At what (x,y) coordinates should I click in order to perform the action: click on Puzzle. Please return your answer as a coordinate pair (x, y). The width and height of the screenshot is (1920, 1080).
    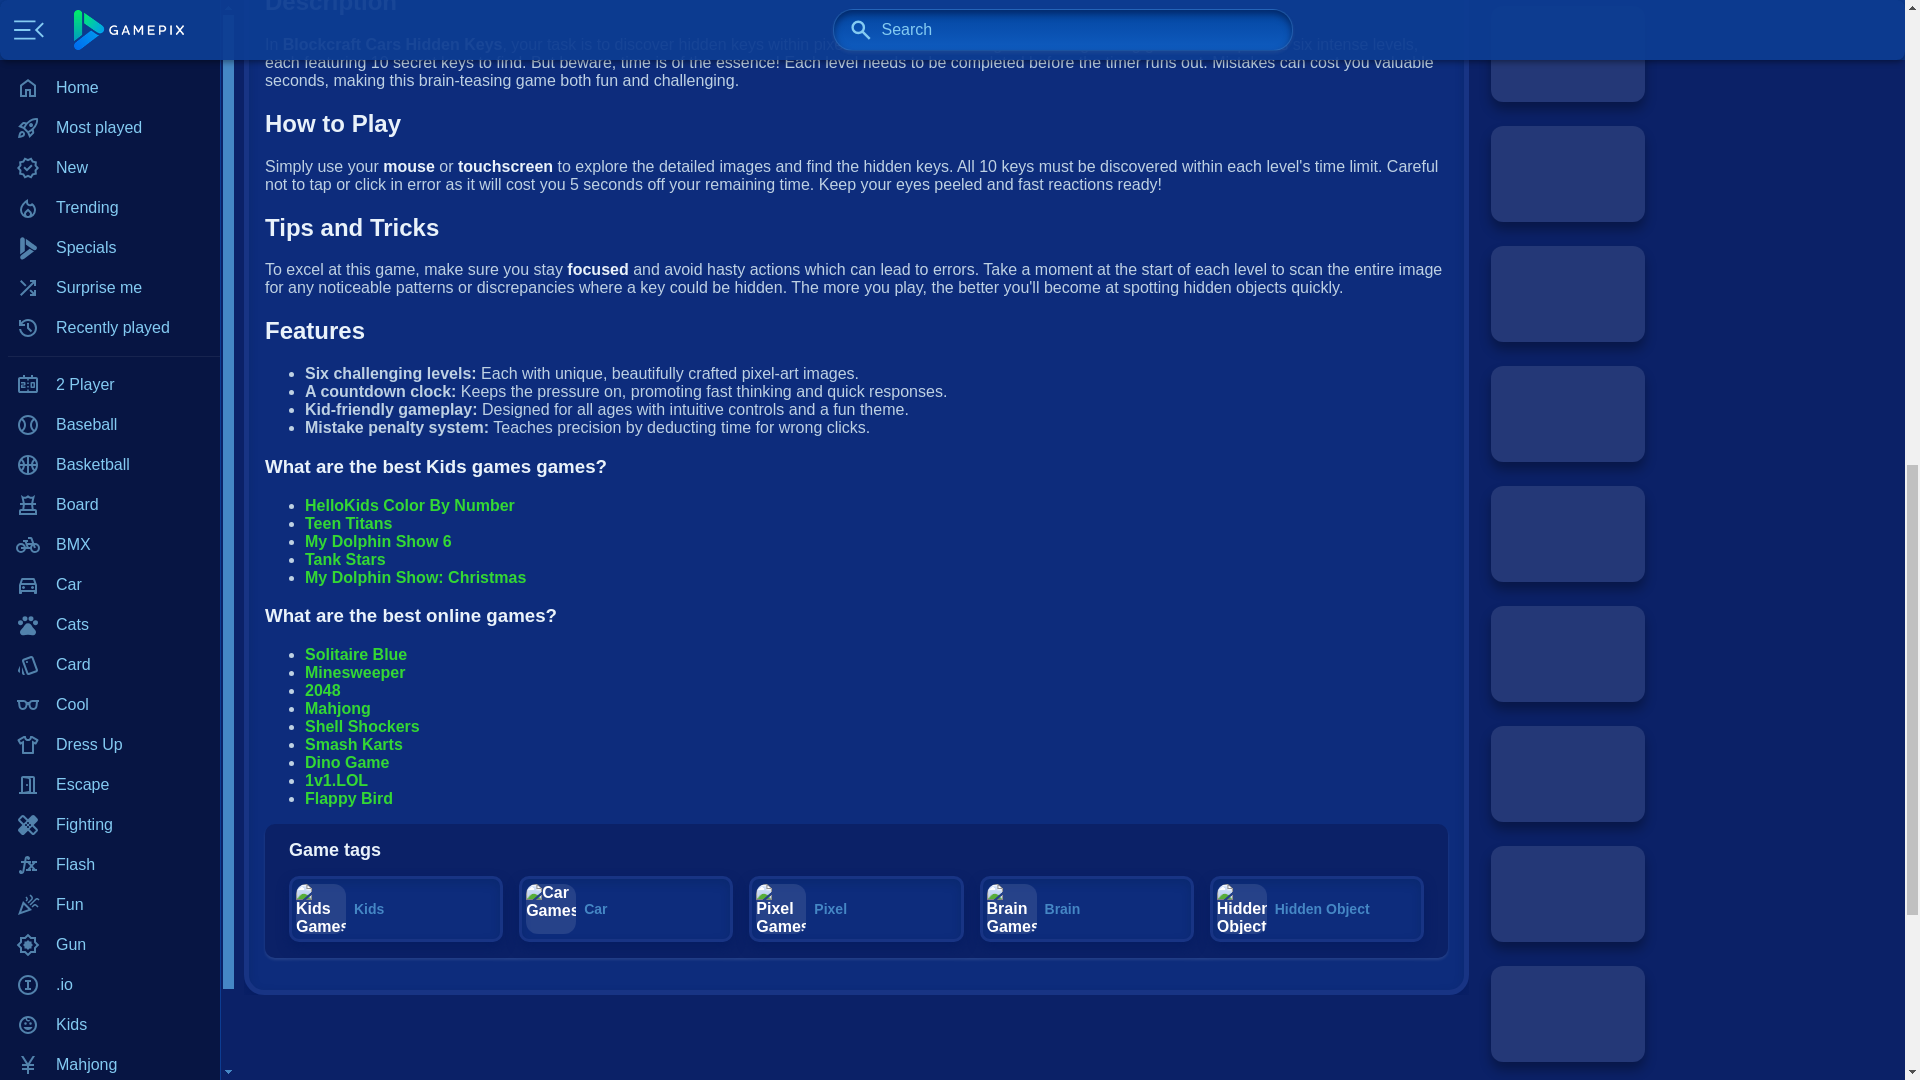
    Looking at the image, I should click on (110, 145).